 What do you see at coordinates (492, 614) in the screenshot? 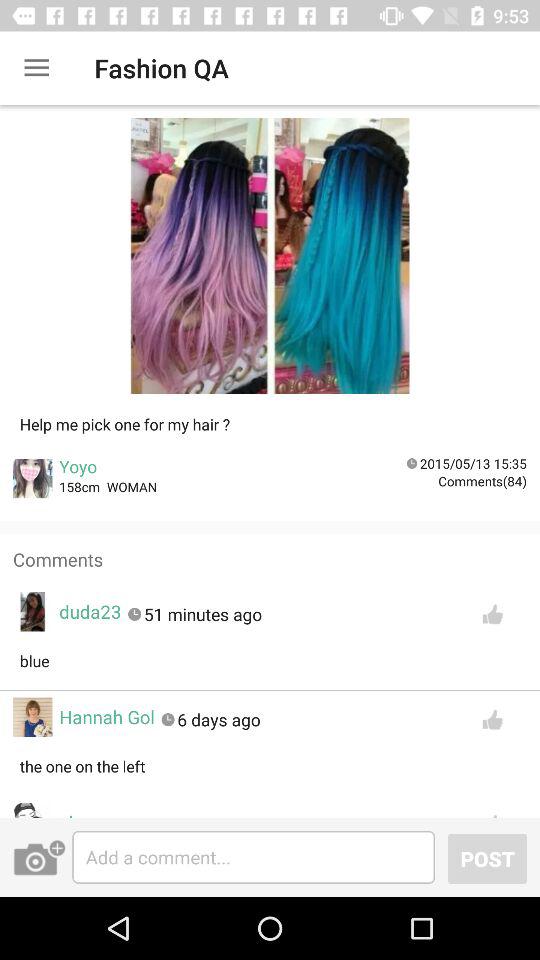
I see `click like option` at bounding box center [492, 614].